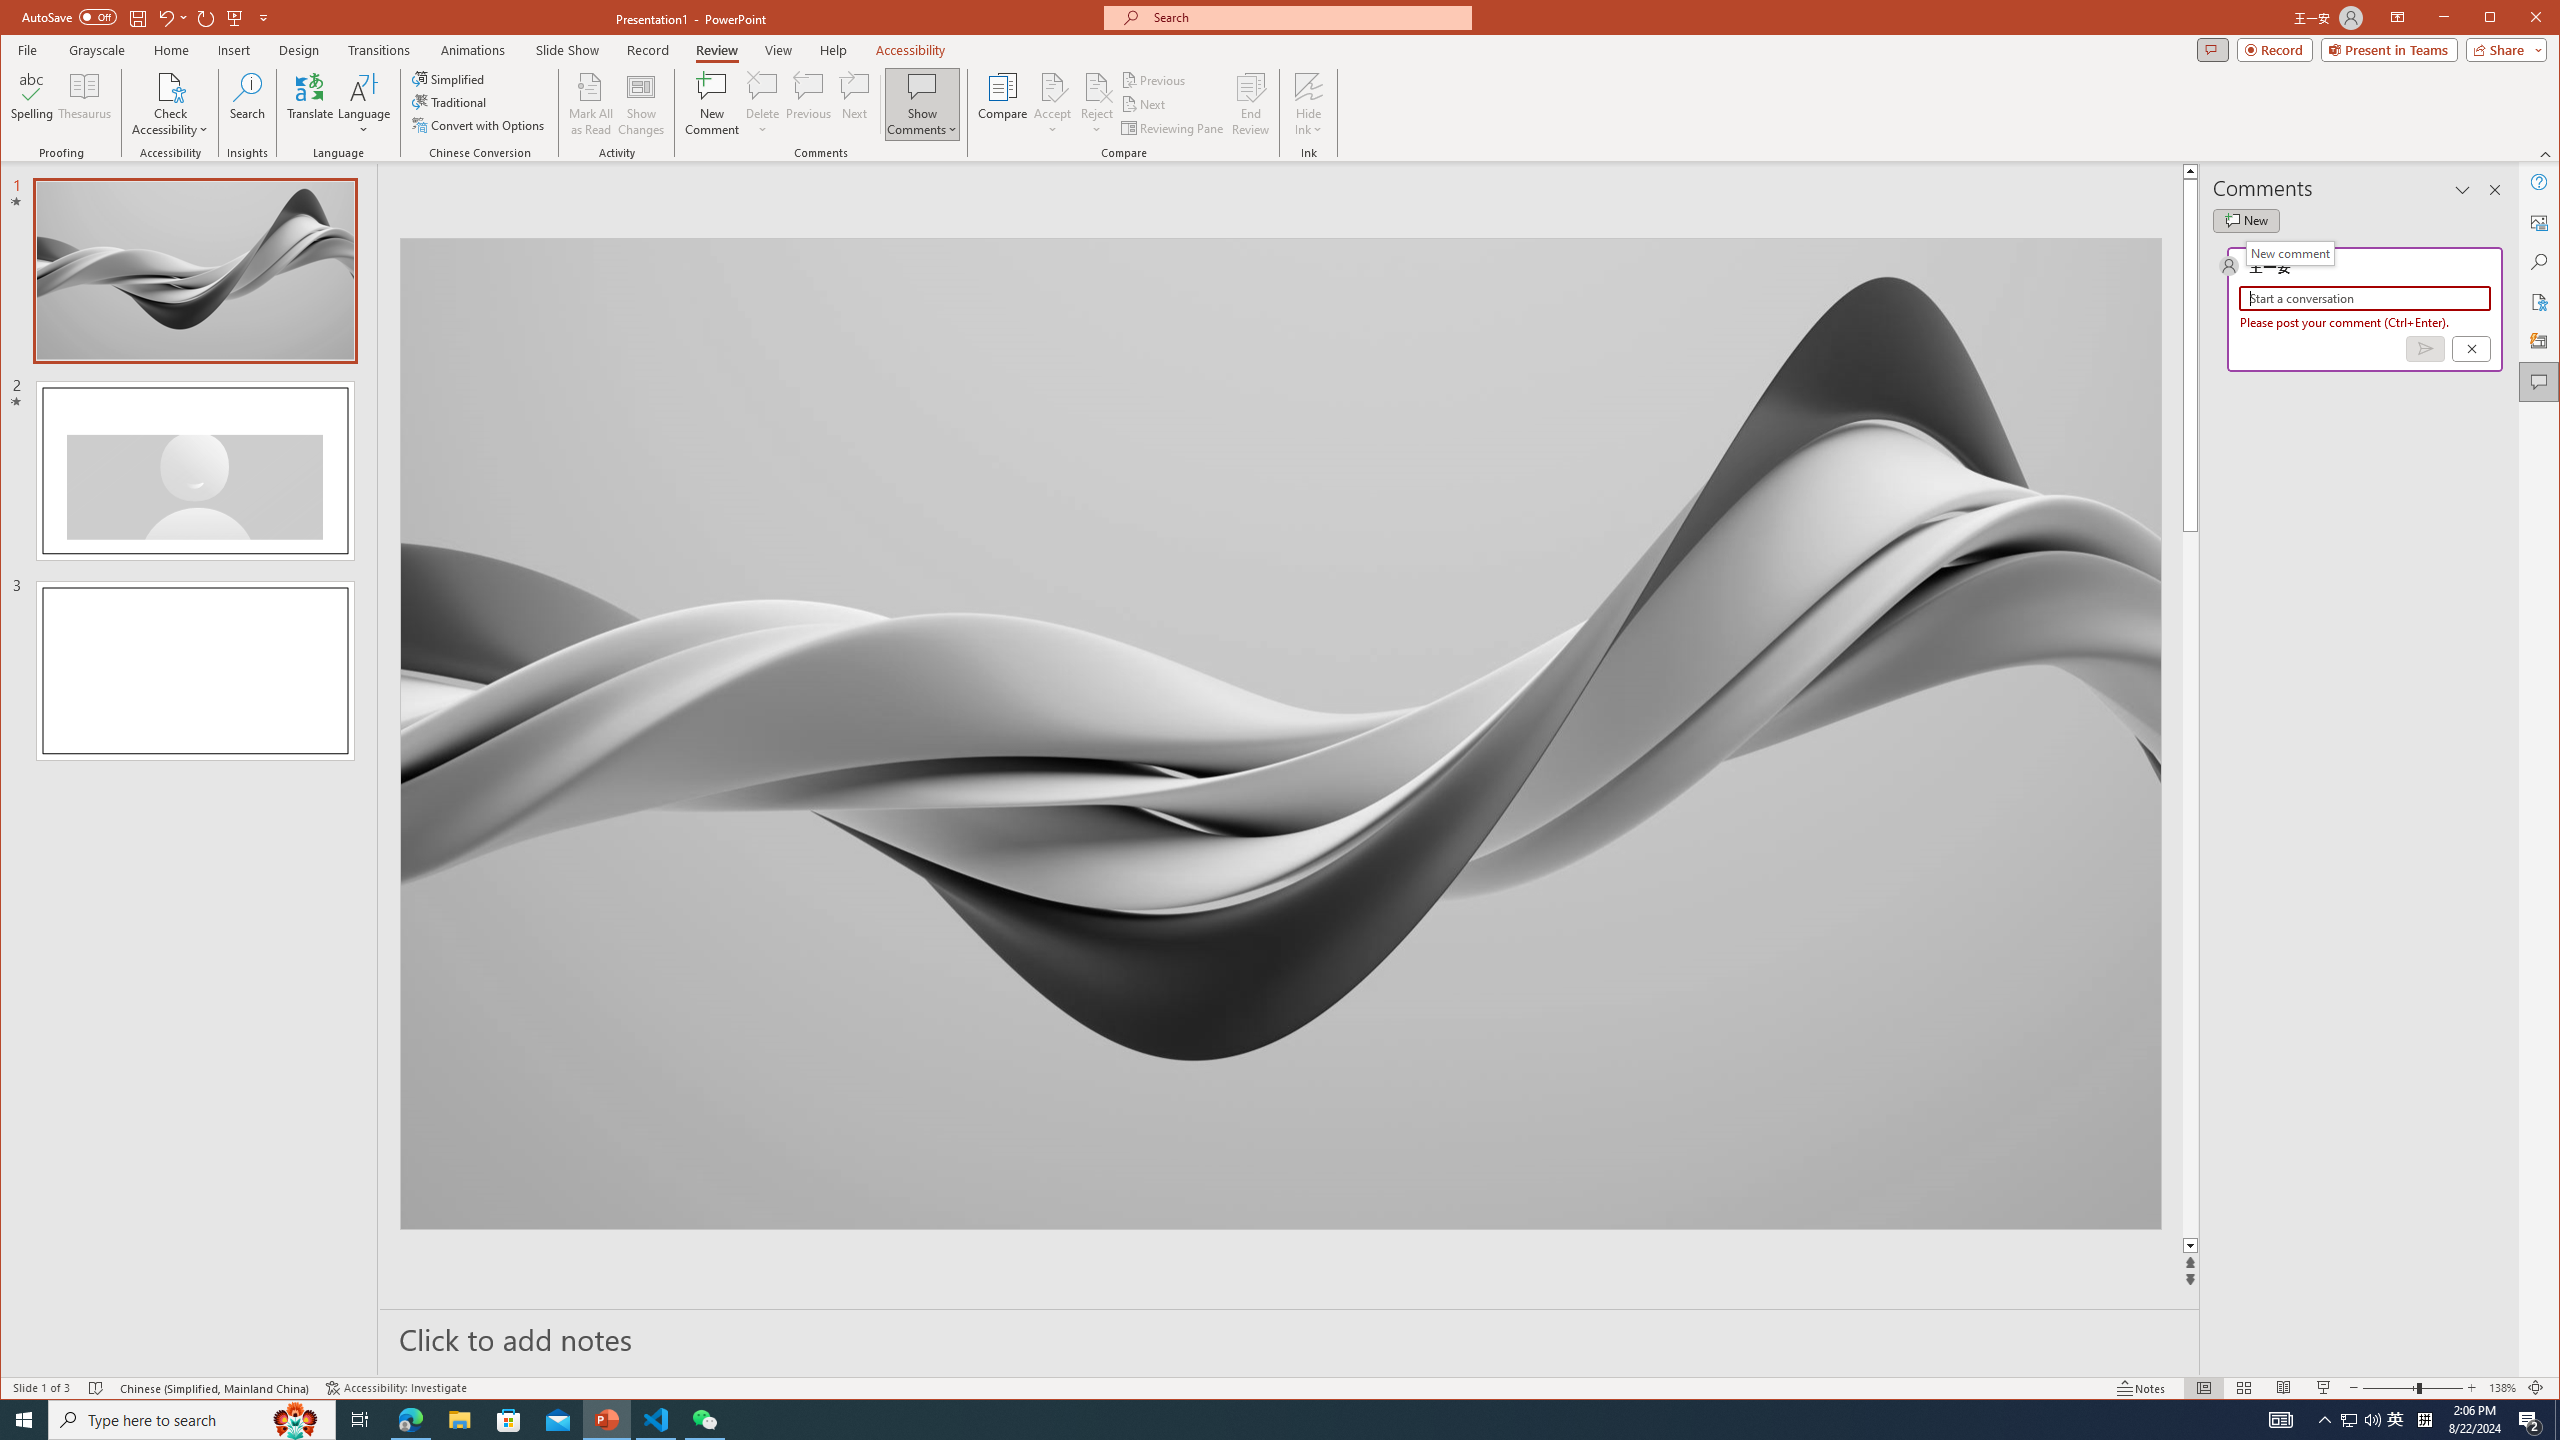  I want to click on Running applications, so click(192, 1420).